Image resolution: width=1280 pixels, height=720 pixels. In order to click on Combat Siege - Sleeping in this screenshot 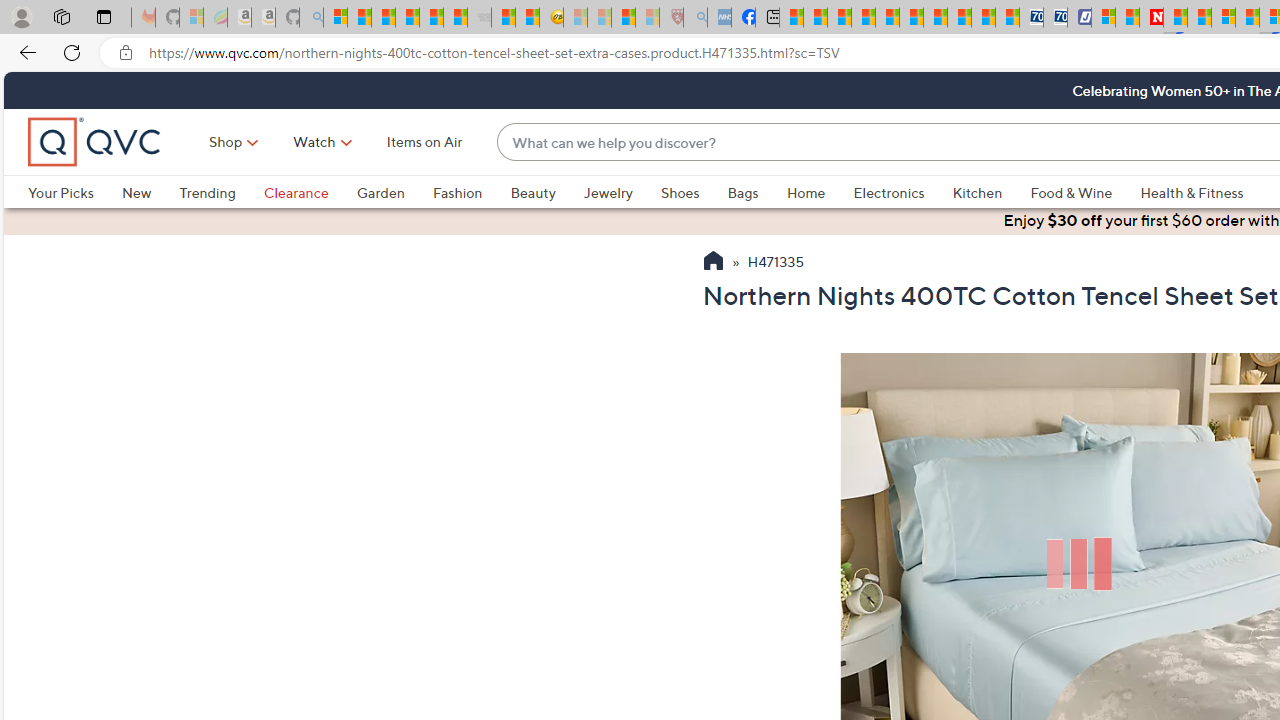, I will do `click(480, 18)`.